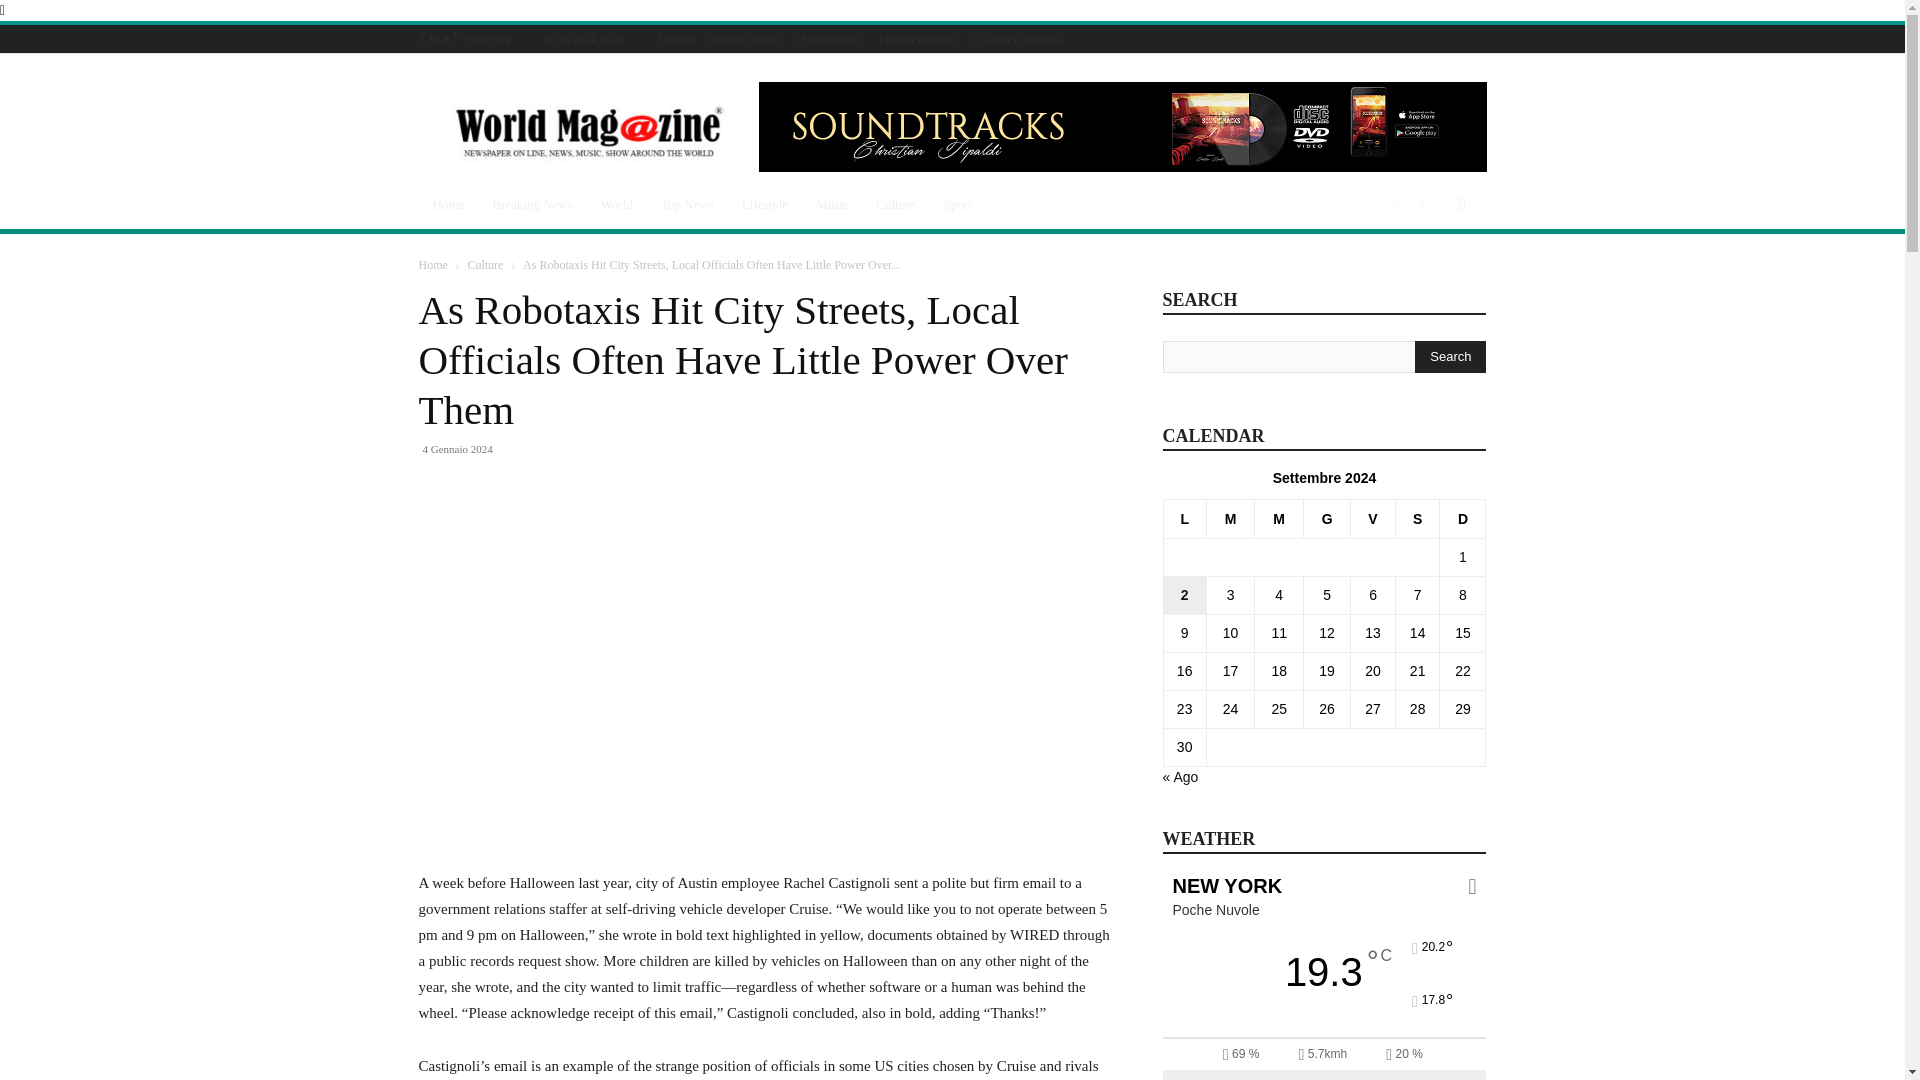  I want to click on Sport, so click(958, 204).